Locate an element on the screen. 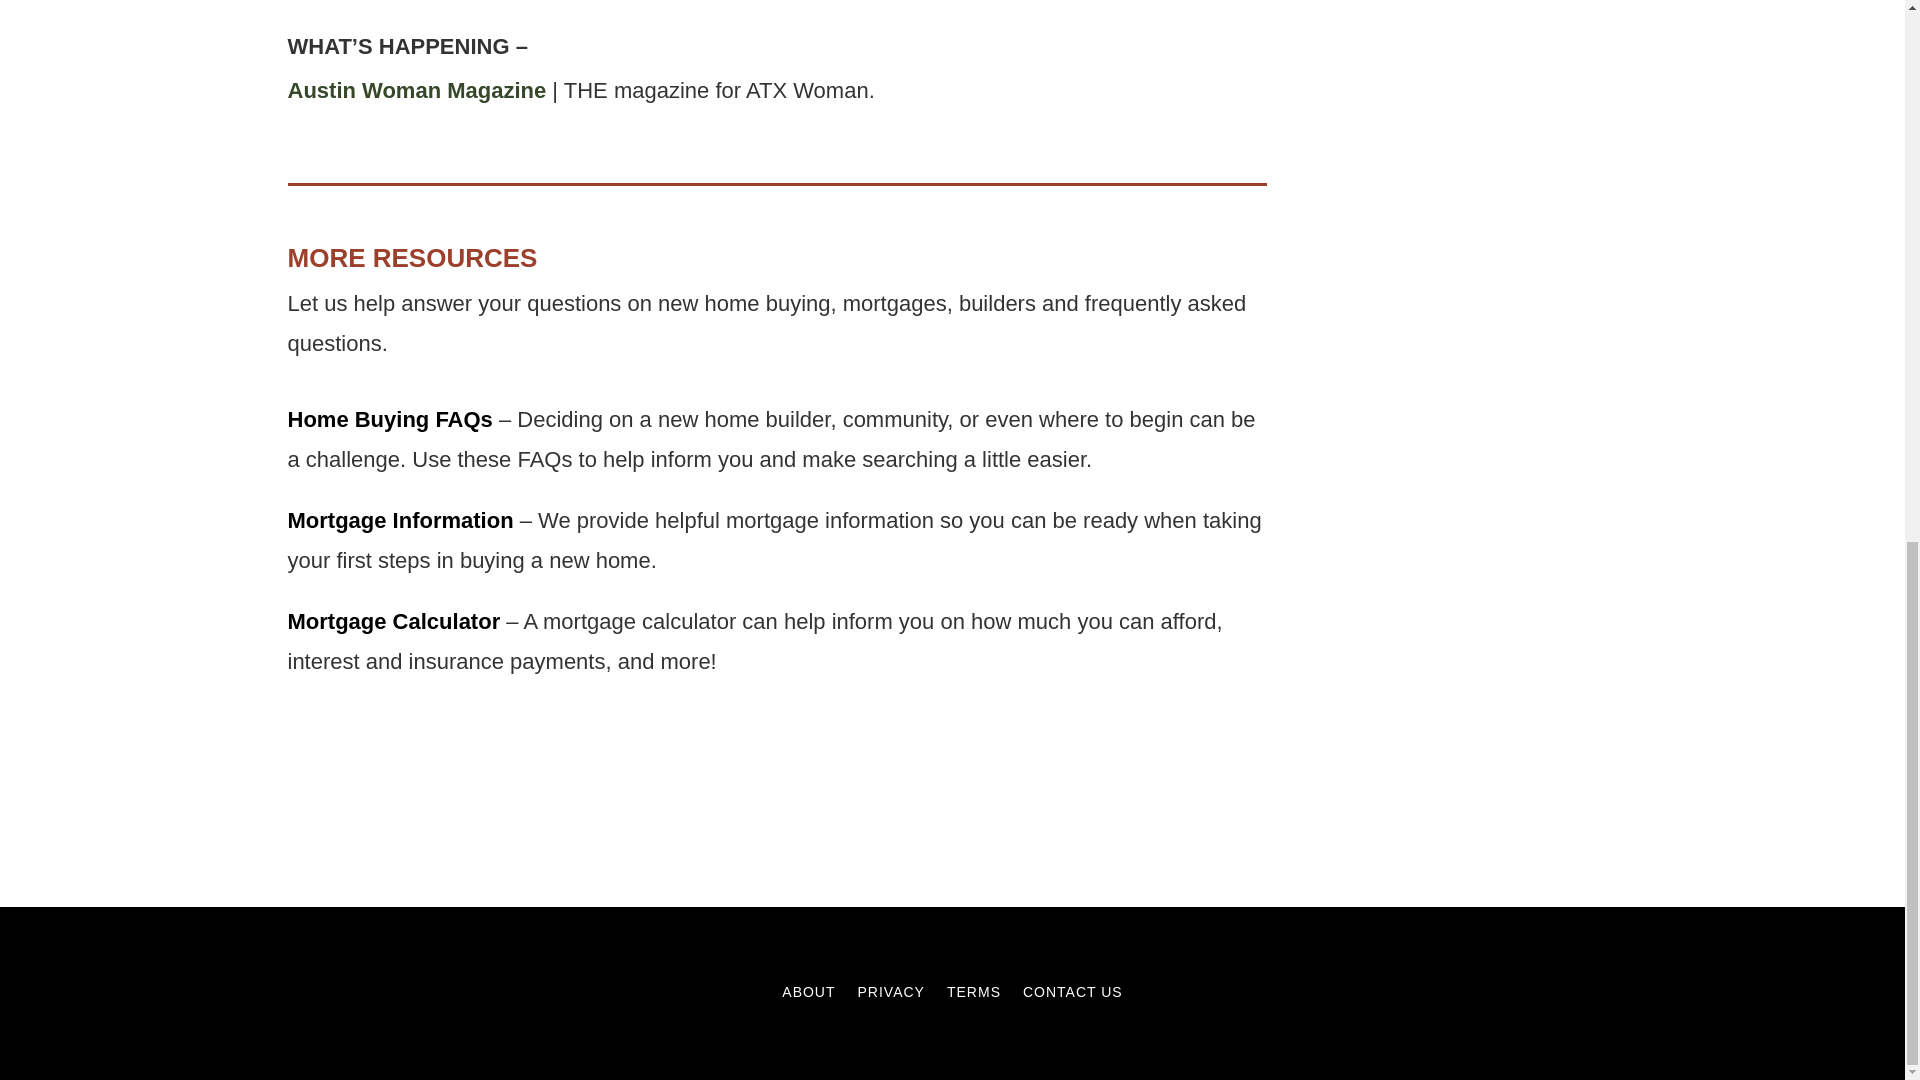  Home Buying FAQs is located at coordinates (390, 420).